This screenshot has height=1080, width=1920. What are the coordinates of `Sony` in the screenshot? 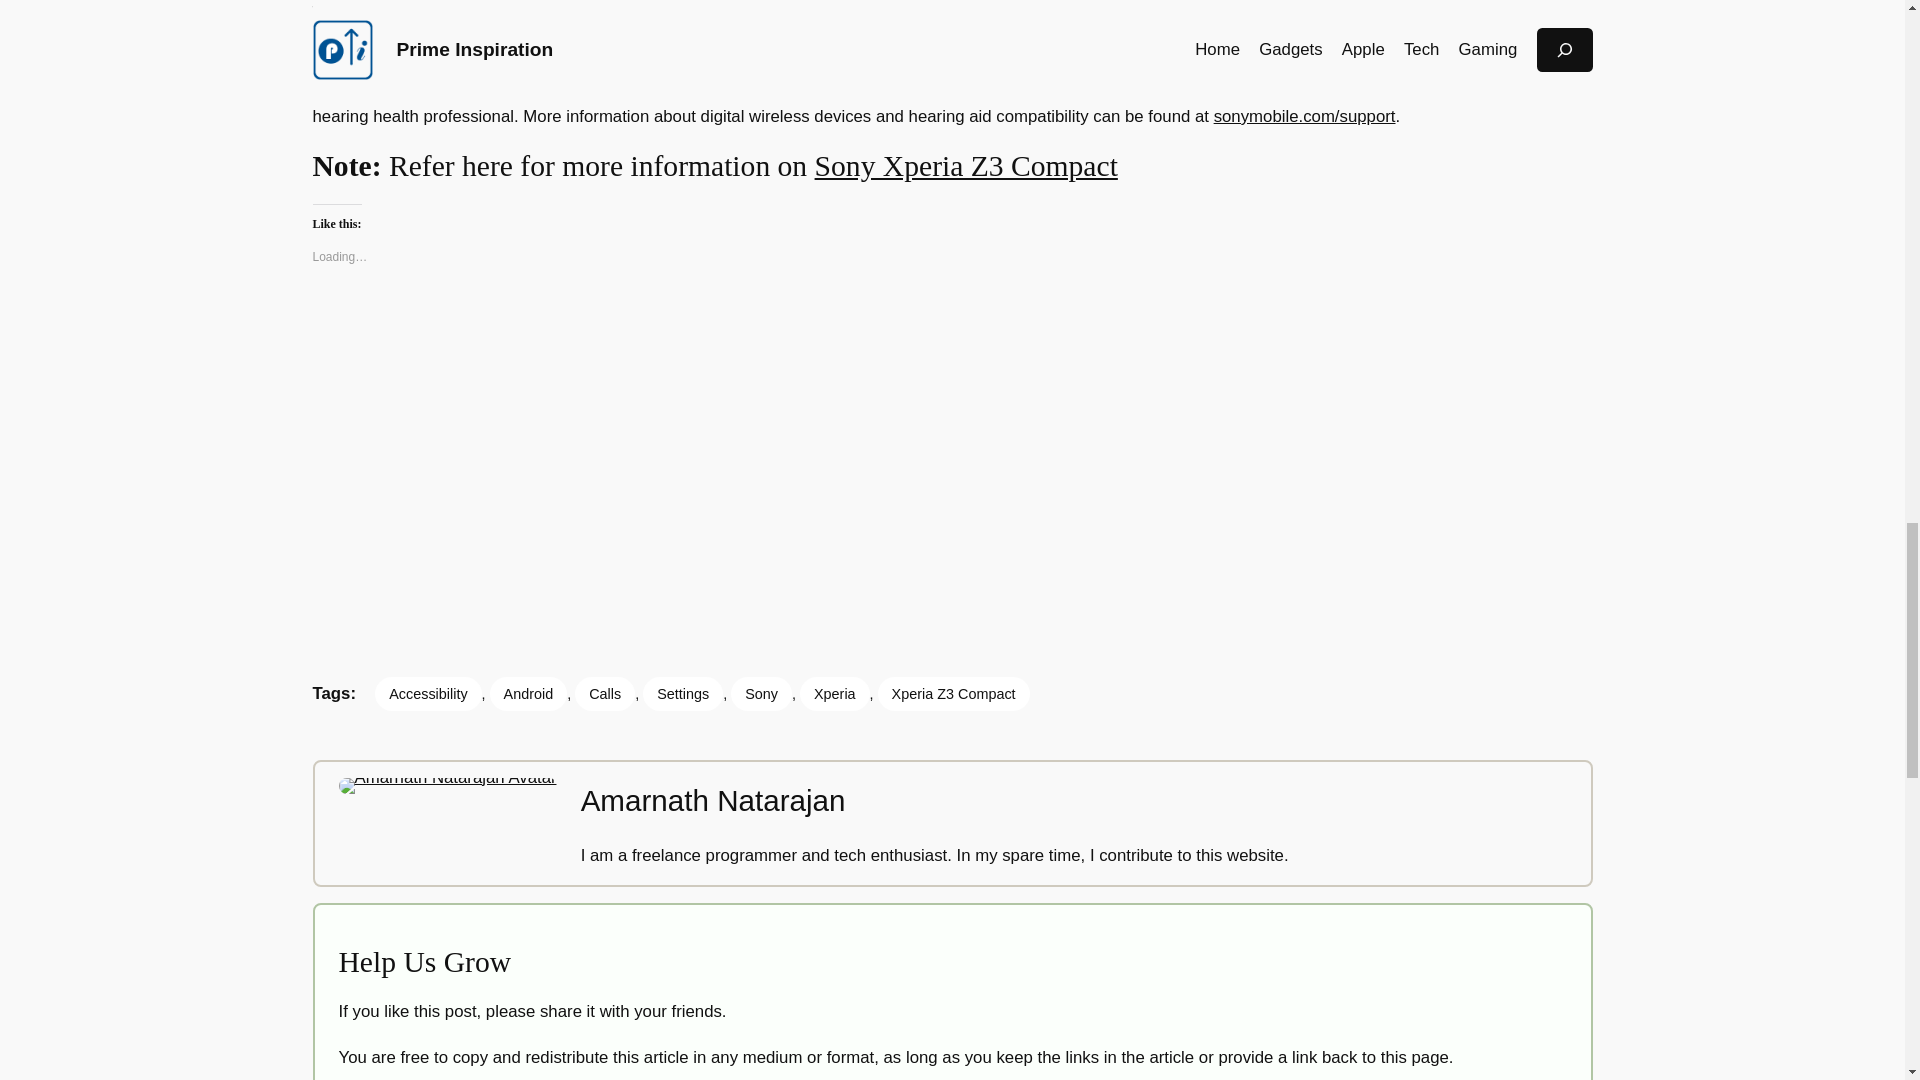 It's located at (761, 694).